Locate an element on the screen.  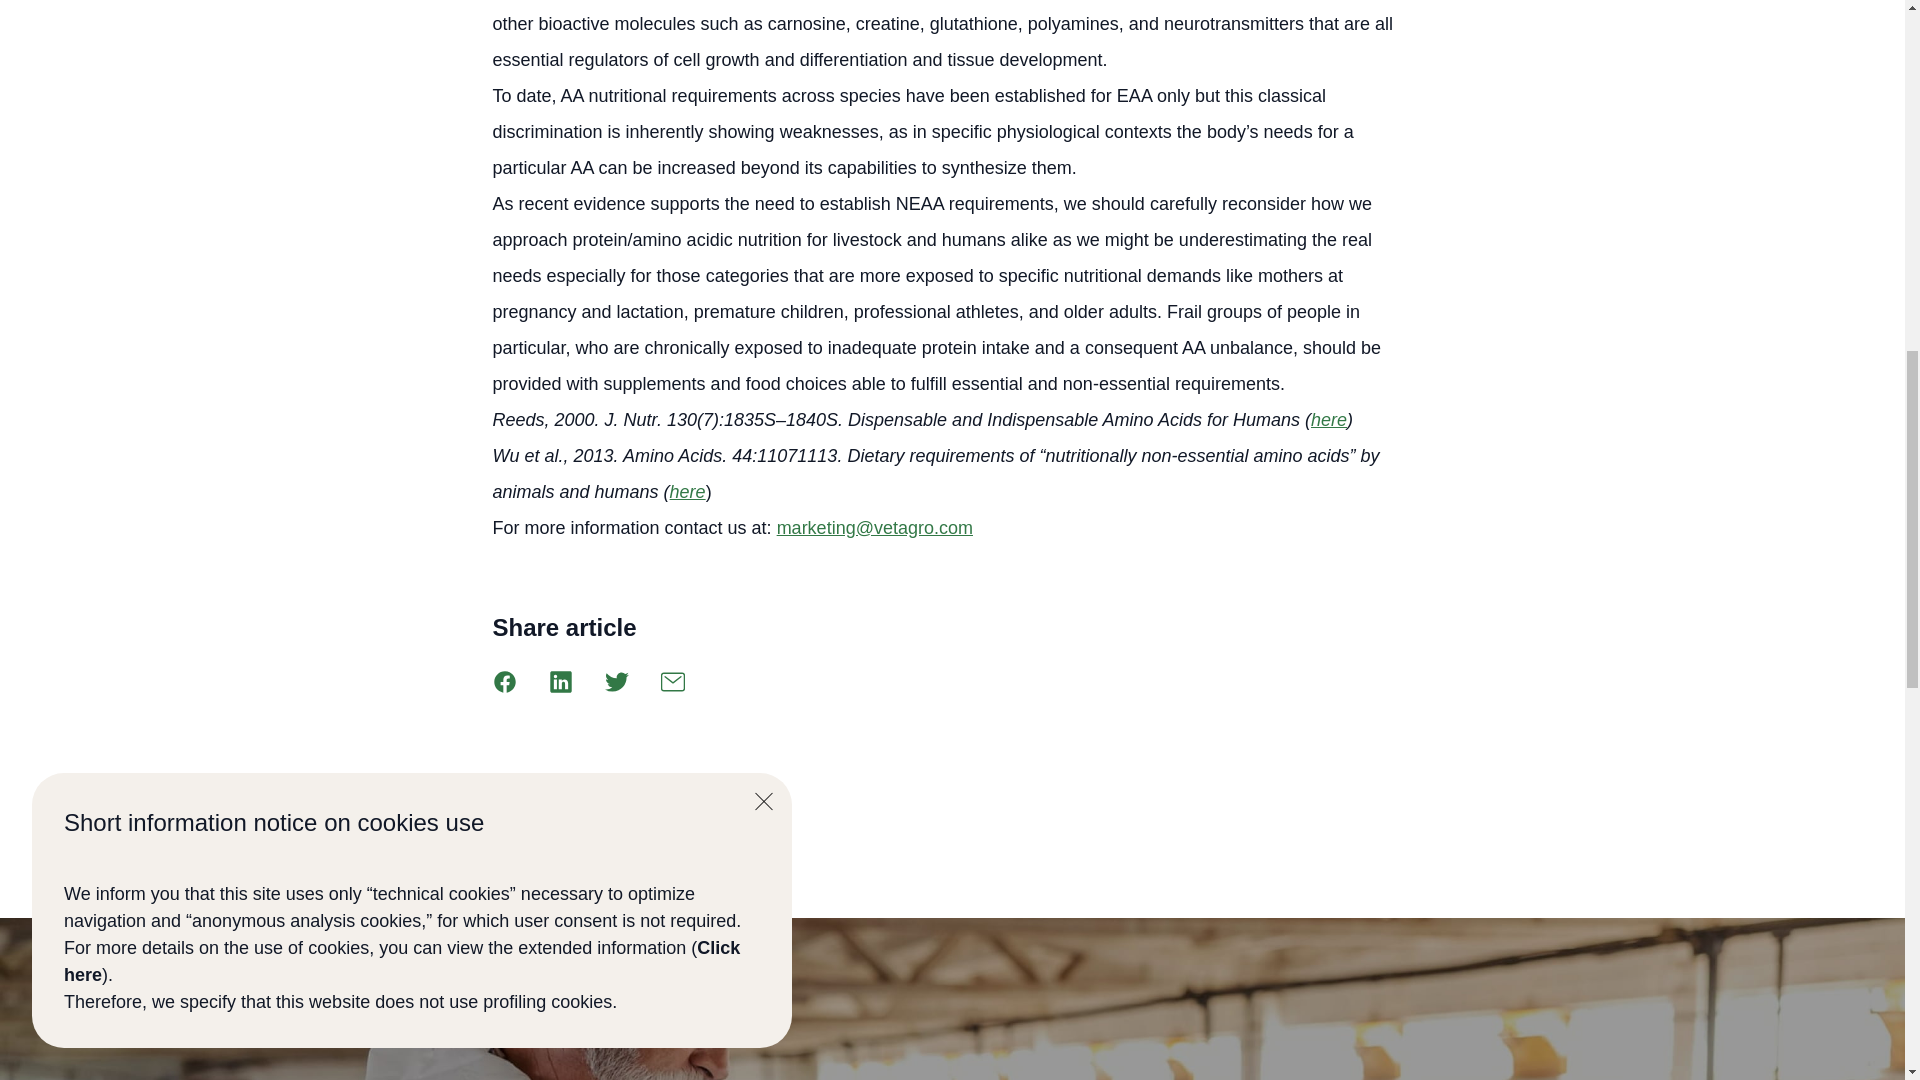
here is located at coordinates (688, 492).